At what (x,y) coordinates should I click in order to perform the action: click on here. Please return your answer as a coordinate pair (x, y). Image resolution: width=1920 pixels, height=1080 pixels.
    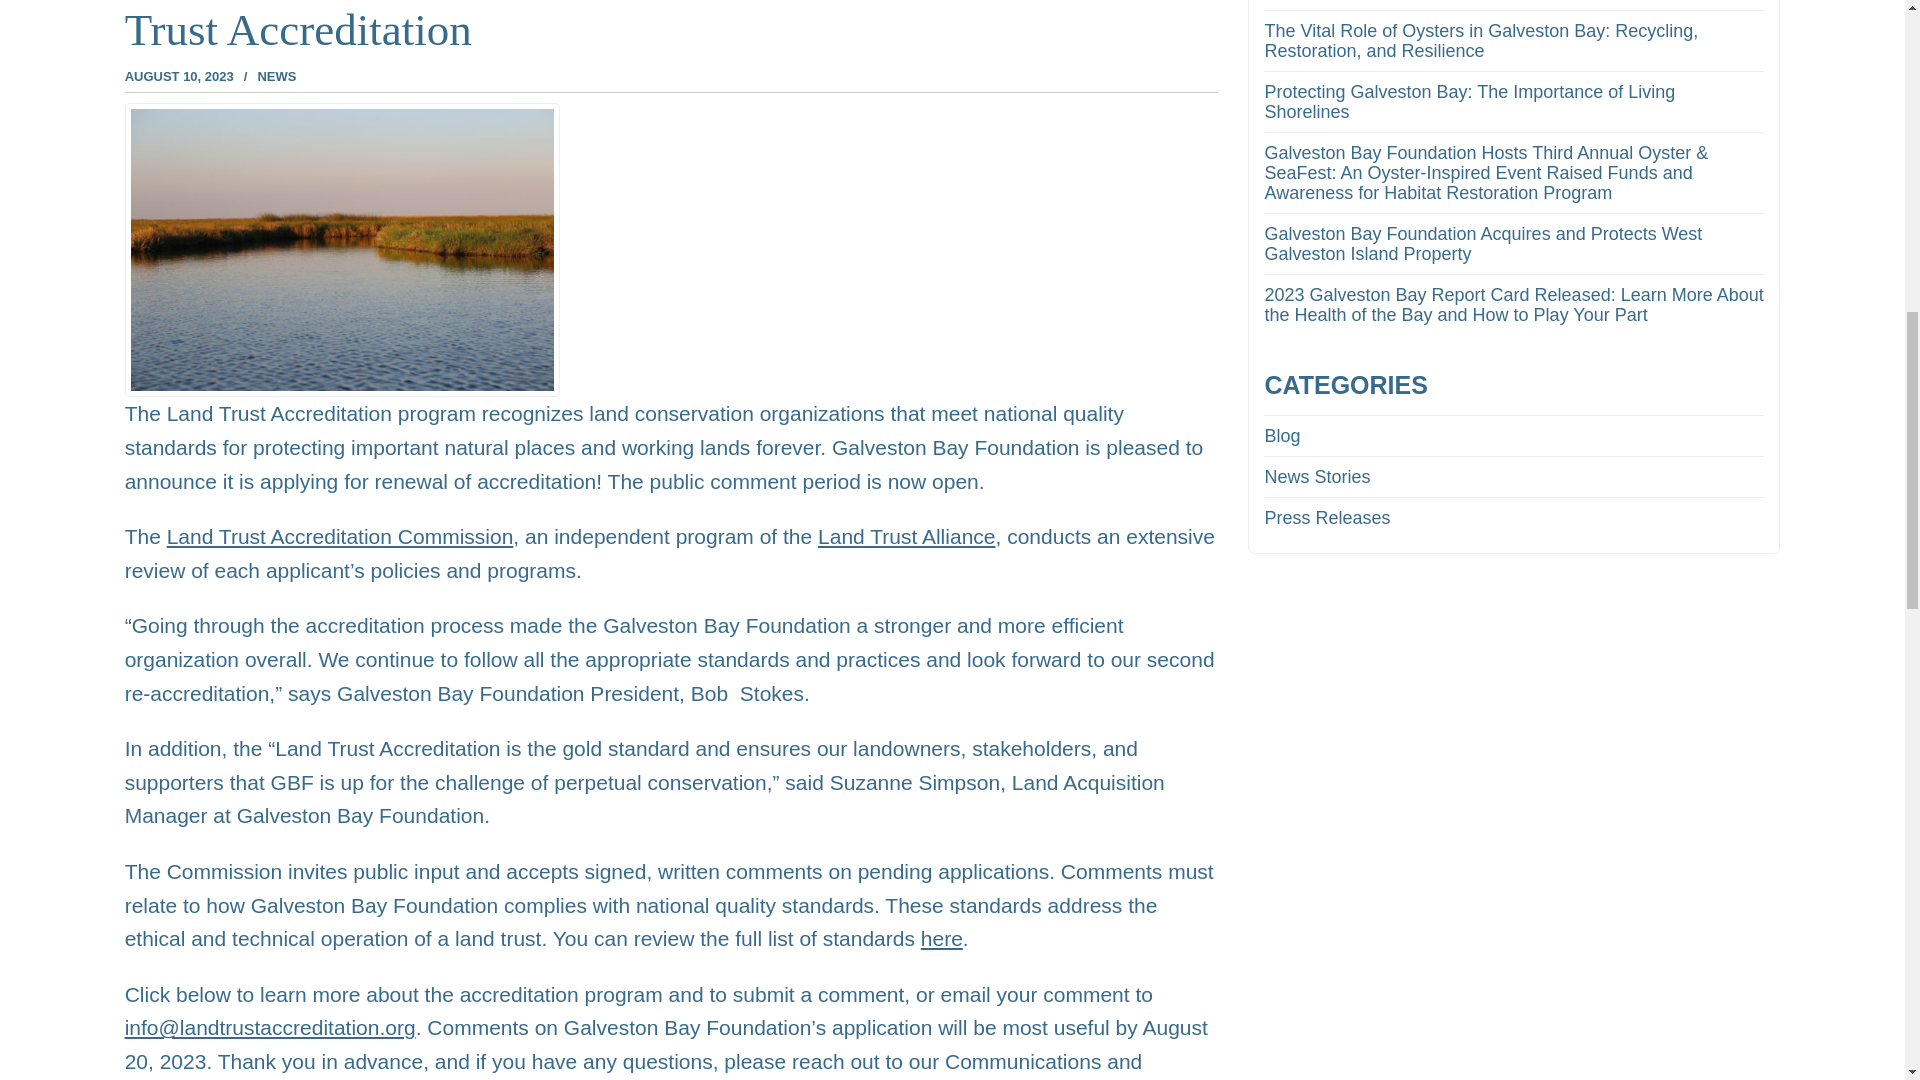
    Looking at the image, I should click on (942, 938).